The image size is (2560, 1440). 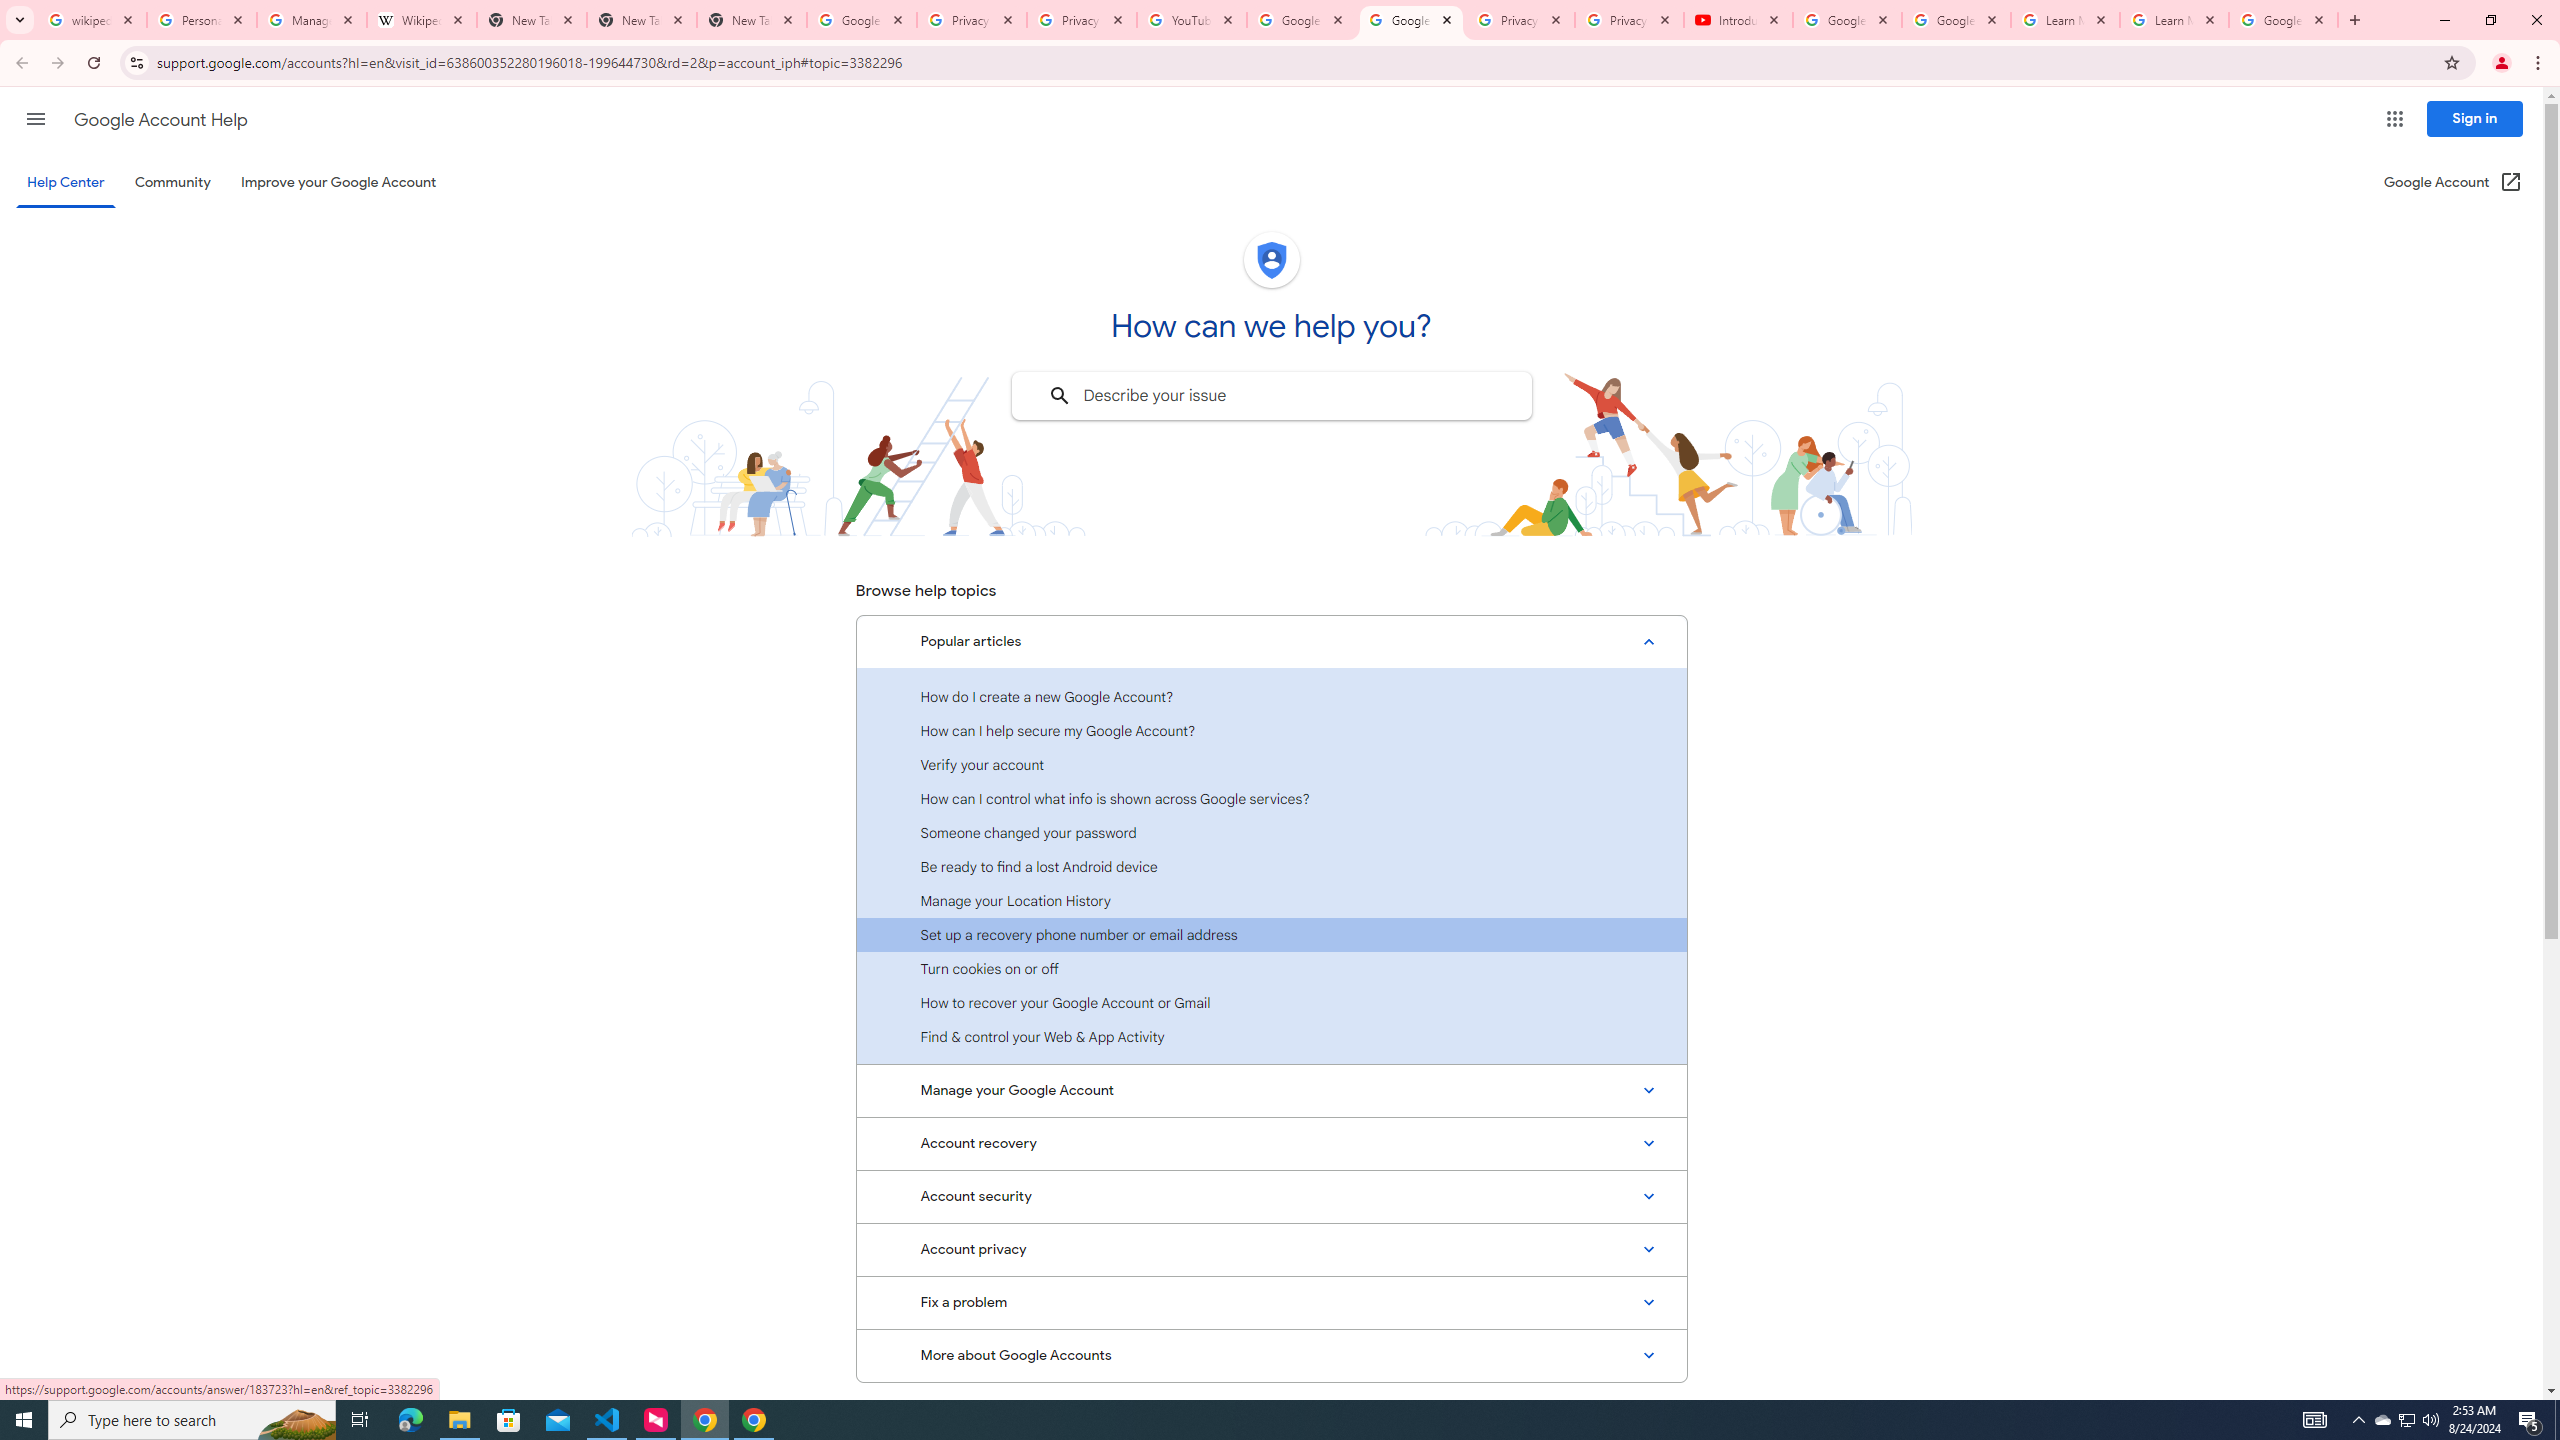 What do you see at coordinates (1846, 20) in the screenshot?
I see `Google Account Help` at bounding box center [1846, 20].